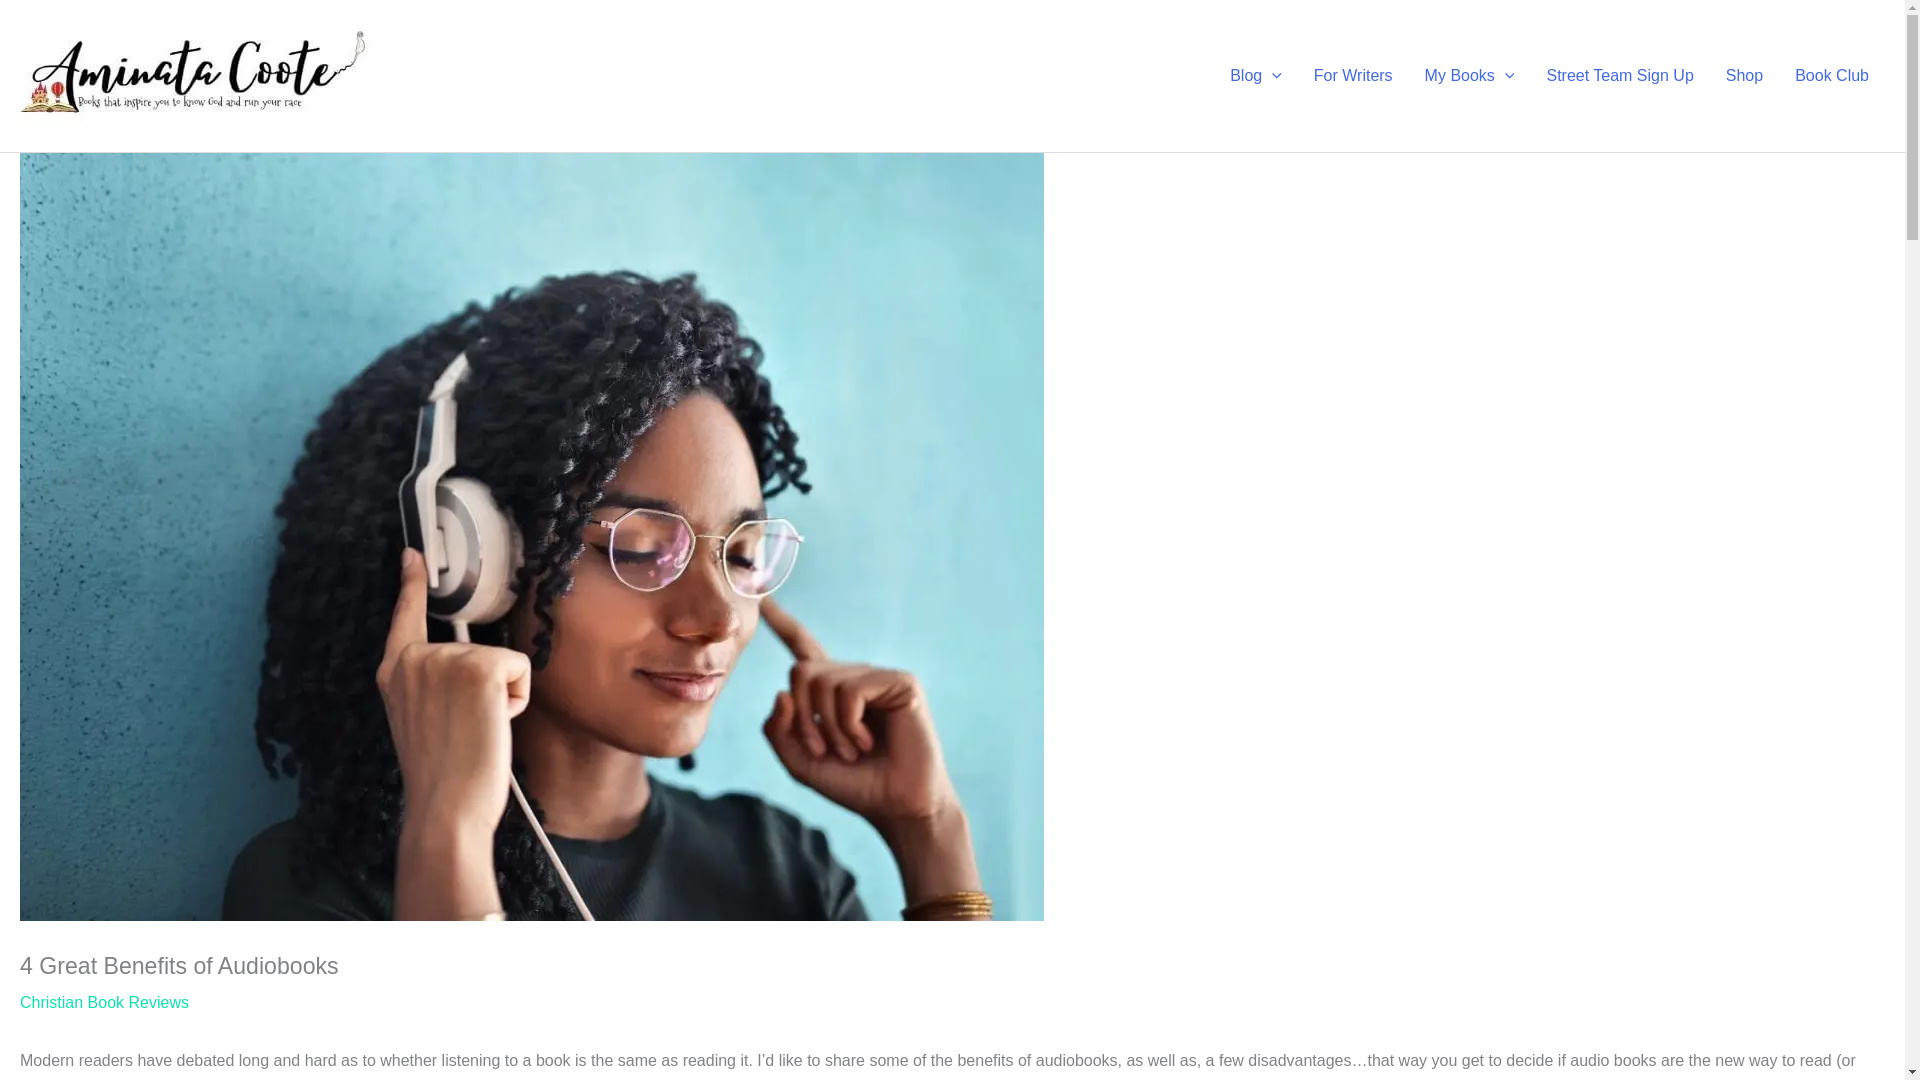 The height and width of the screenshot is (1080, 1920). What do you see at coordinates (1744, 76) in the screenshot?
I see `Shop` at bounding box center [1744, 76].